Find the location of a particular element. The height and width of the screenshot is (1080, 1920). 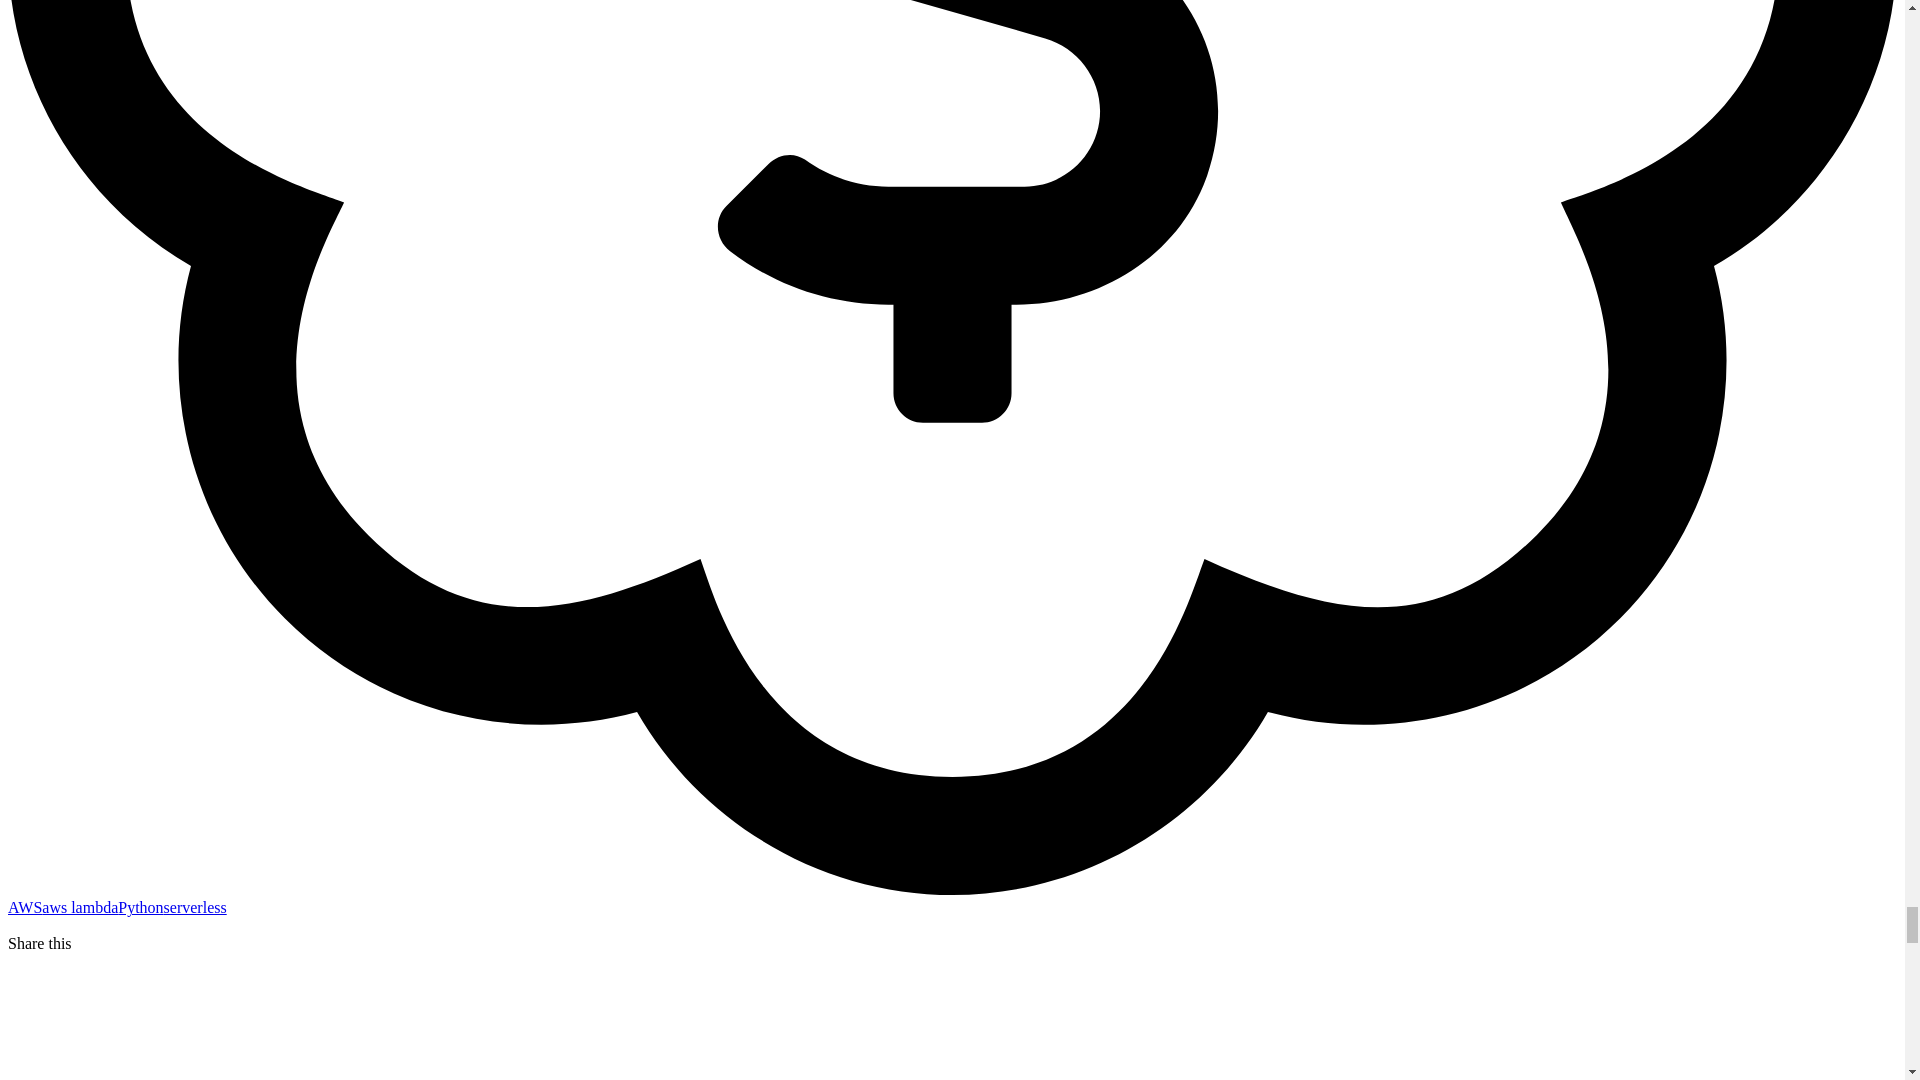

aws lambda is located at coordinates (80, 906).